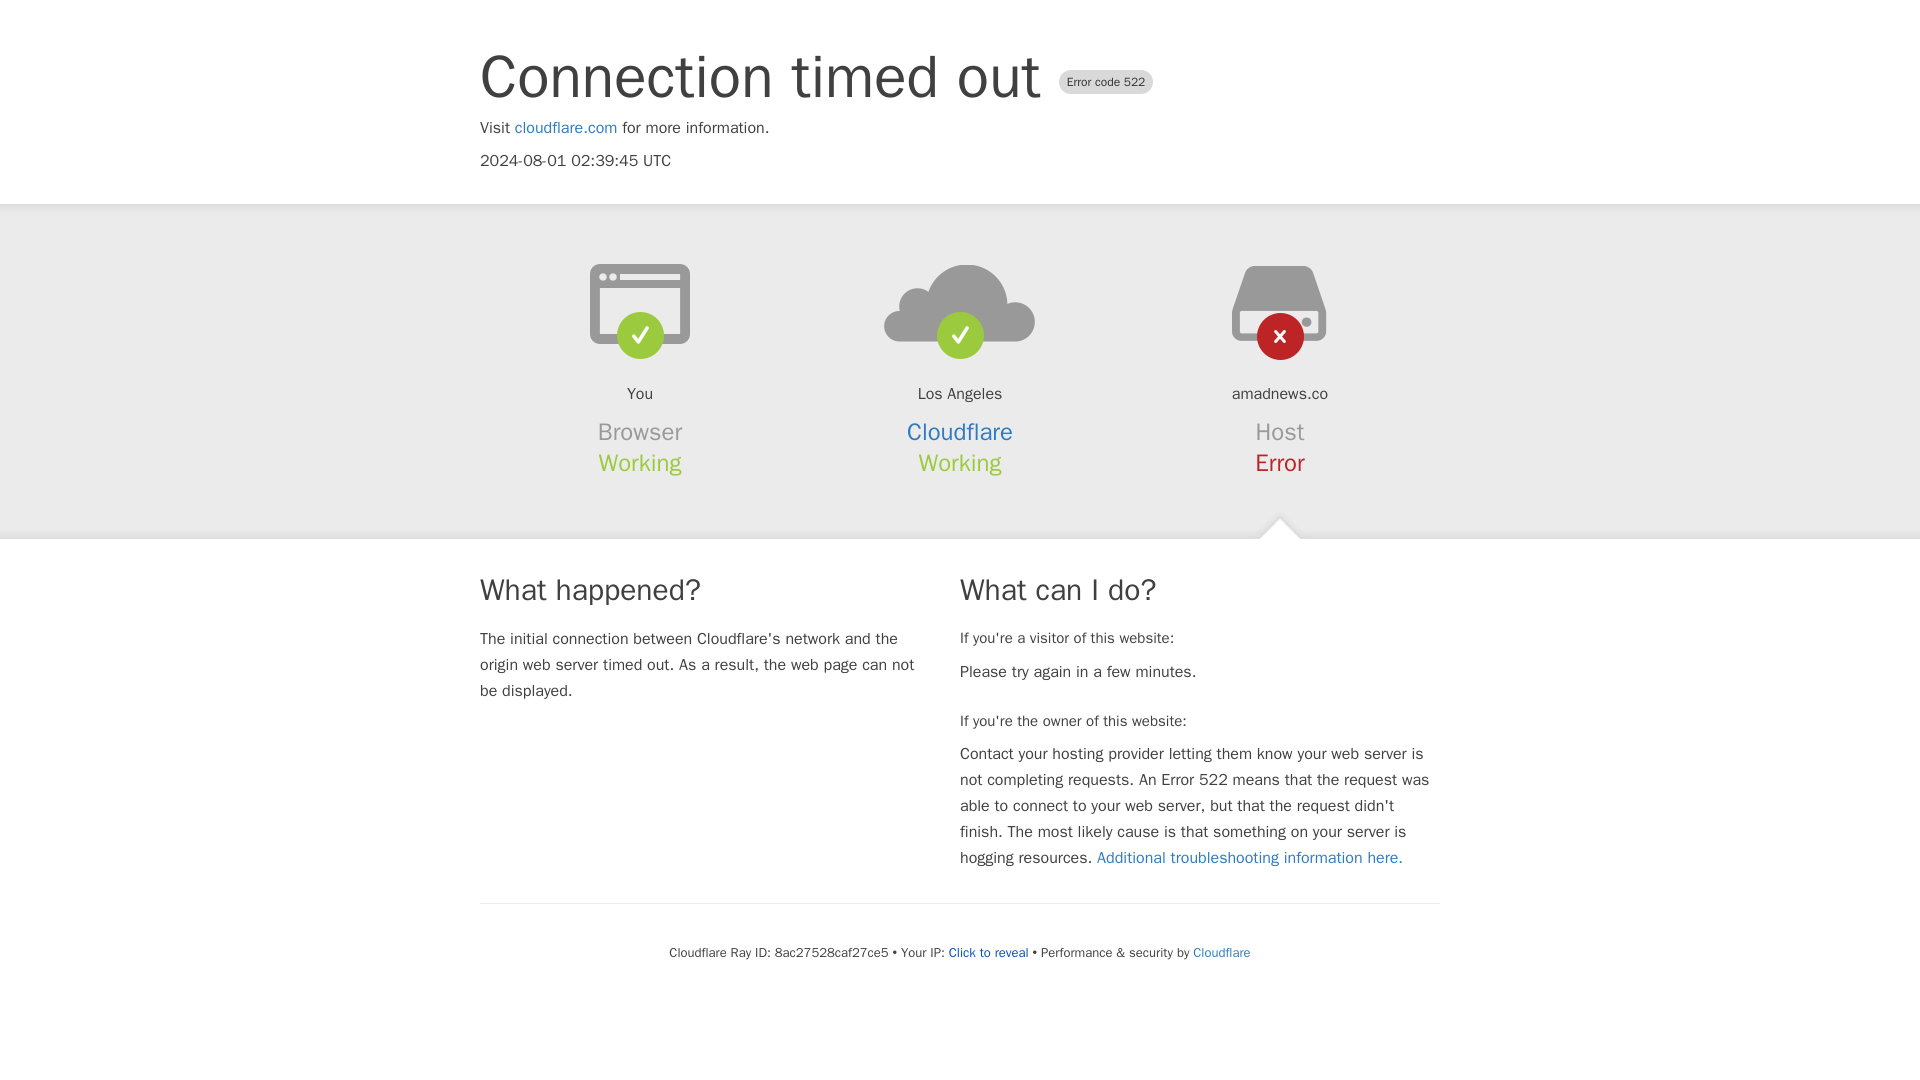 This screenshot has height=1080, width=1920. What do you see at coordinates (960, 432) in the screenshot?
I see `Cloudflare` at bounding box center [960, 432].